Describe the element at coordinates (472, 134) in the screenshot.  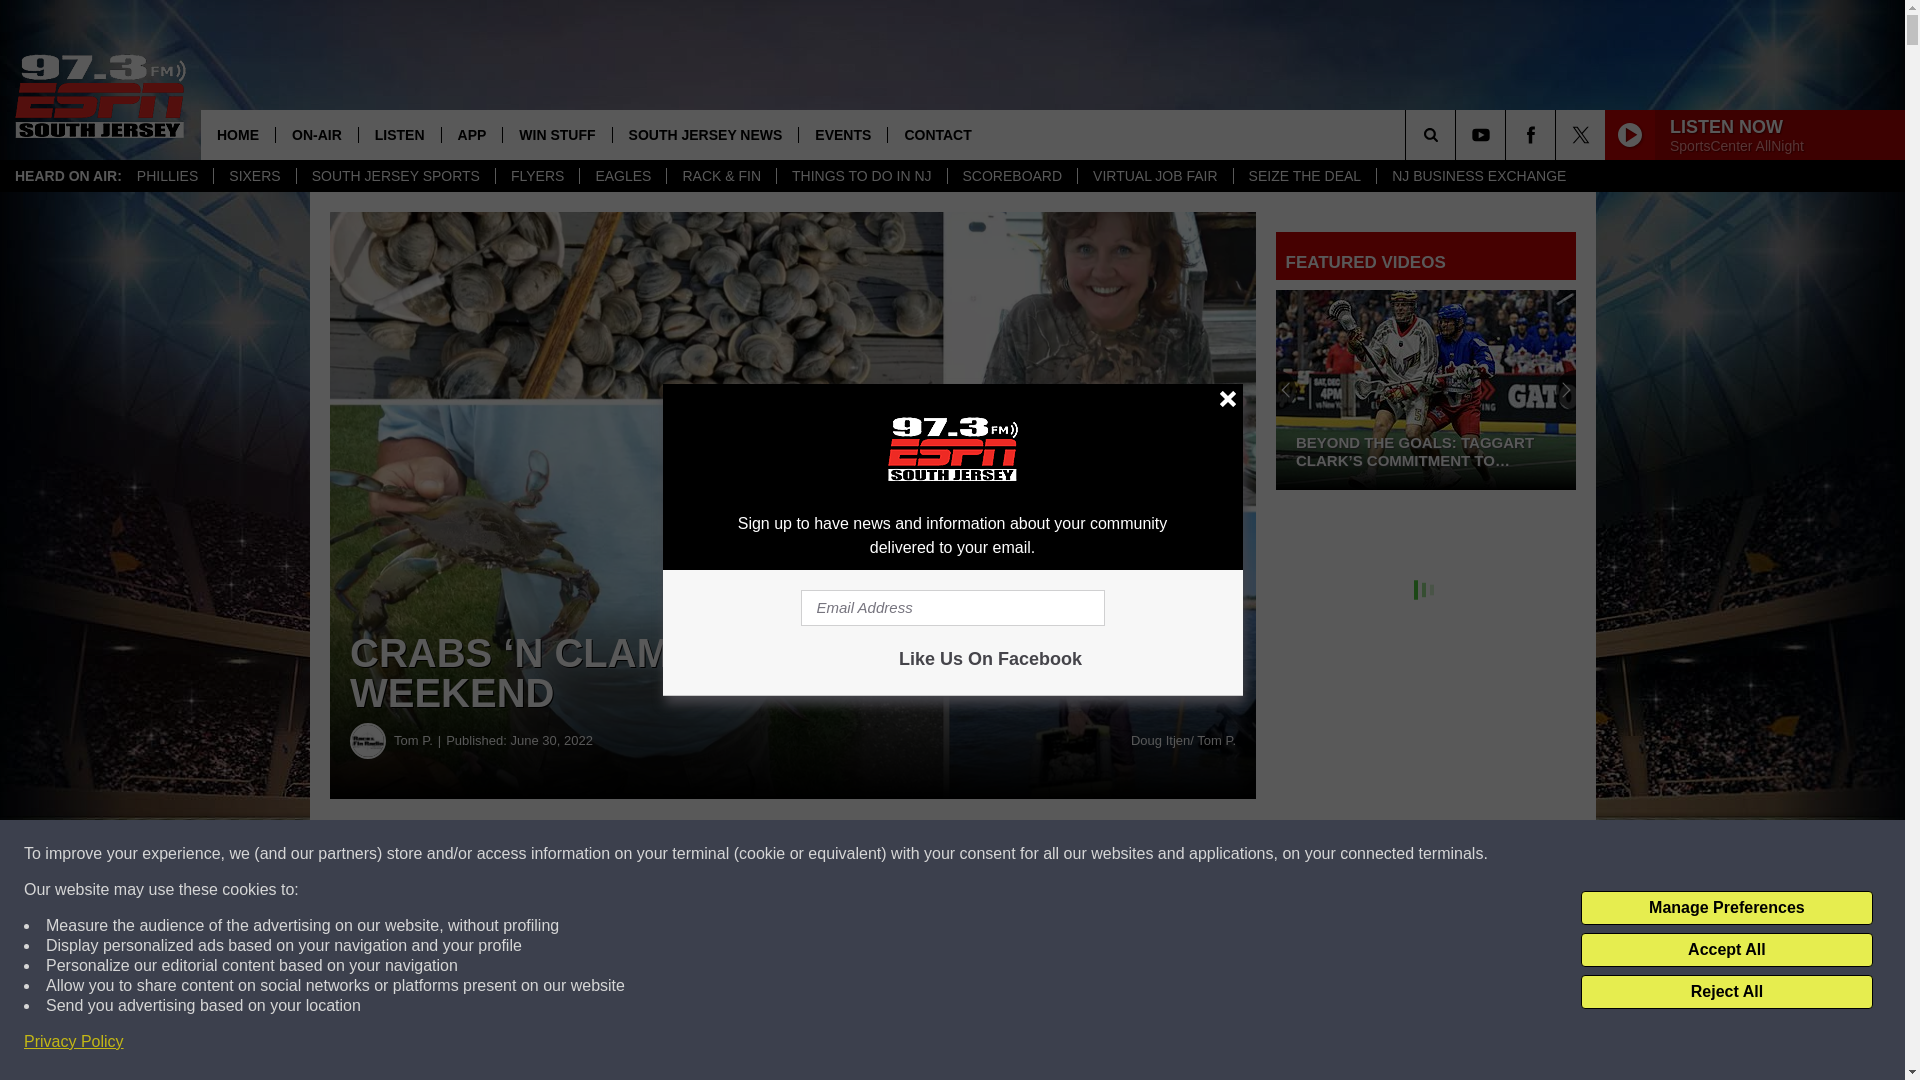
I see `APP` at that location.